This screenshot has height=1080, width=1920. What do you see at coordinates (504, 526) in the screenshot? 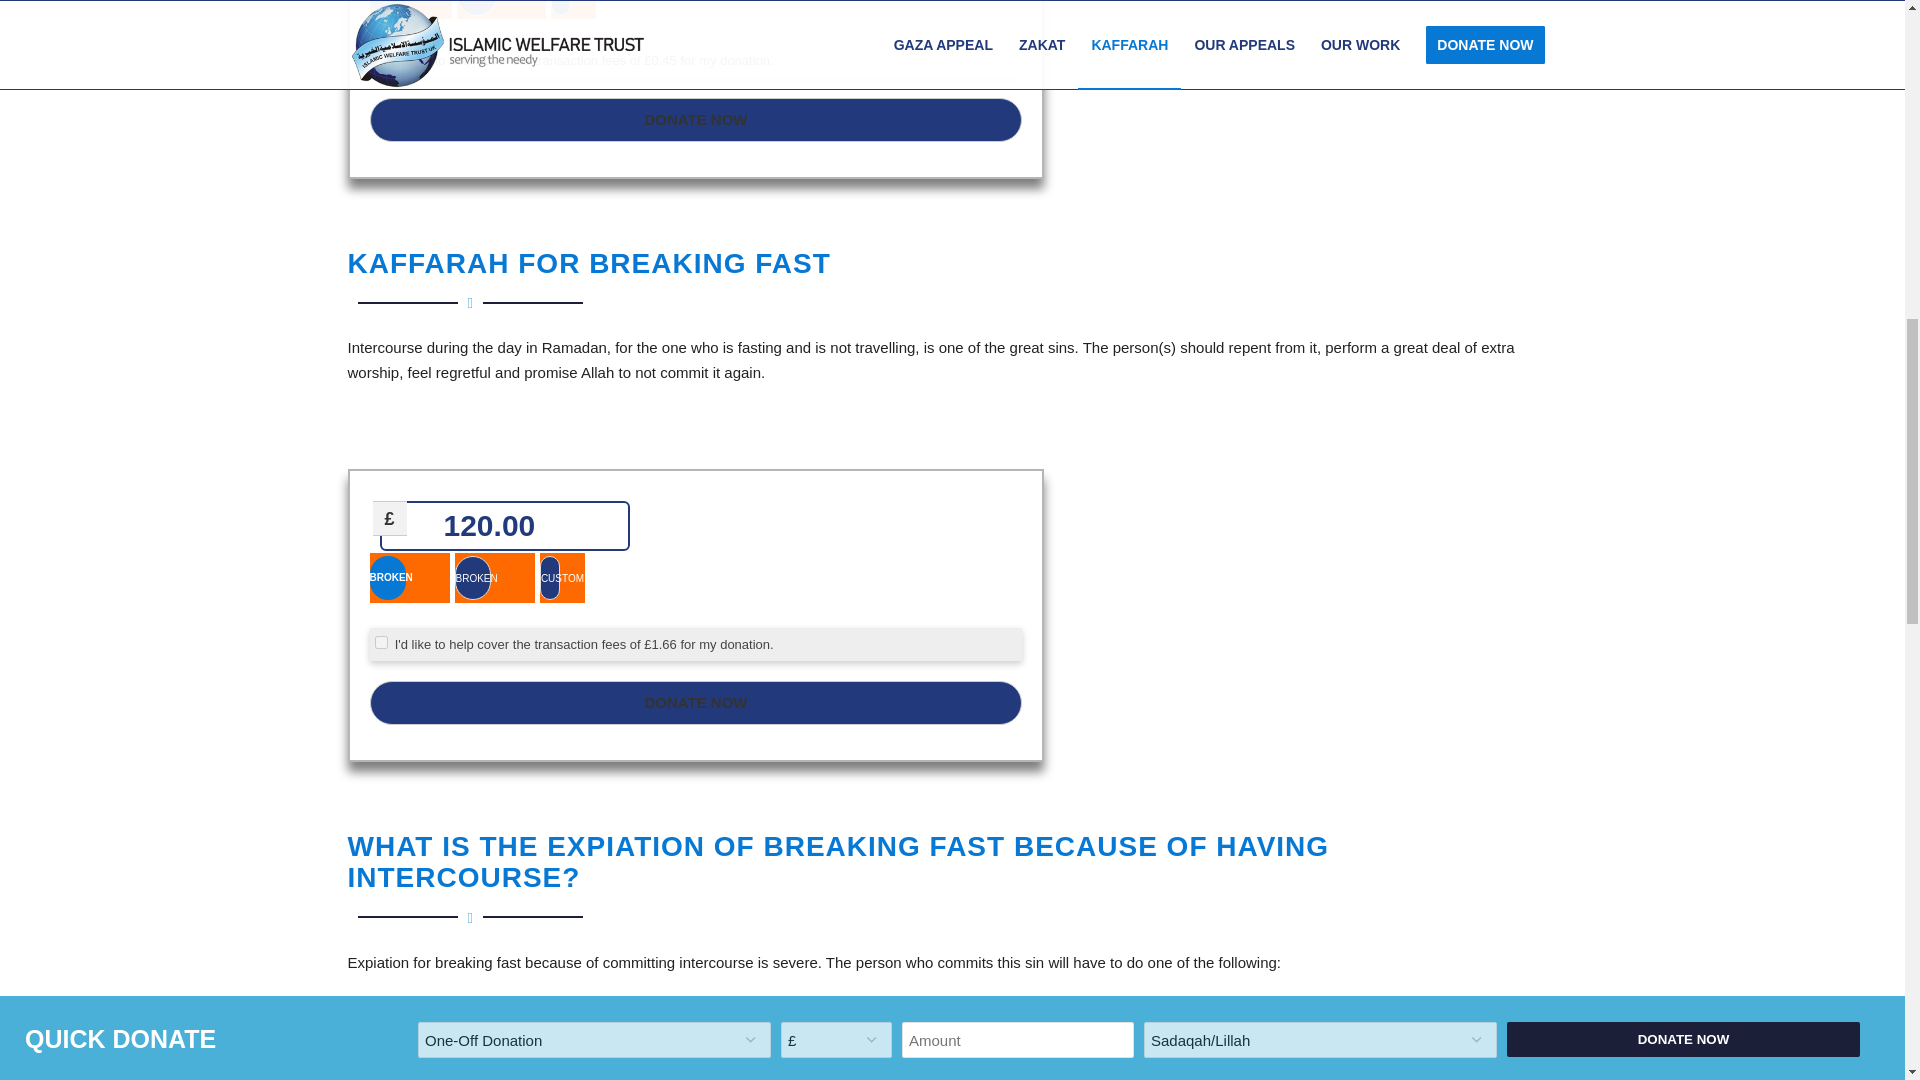
I see `120.00` at bounding box center [504, 526].